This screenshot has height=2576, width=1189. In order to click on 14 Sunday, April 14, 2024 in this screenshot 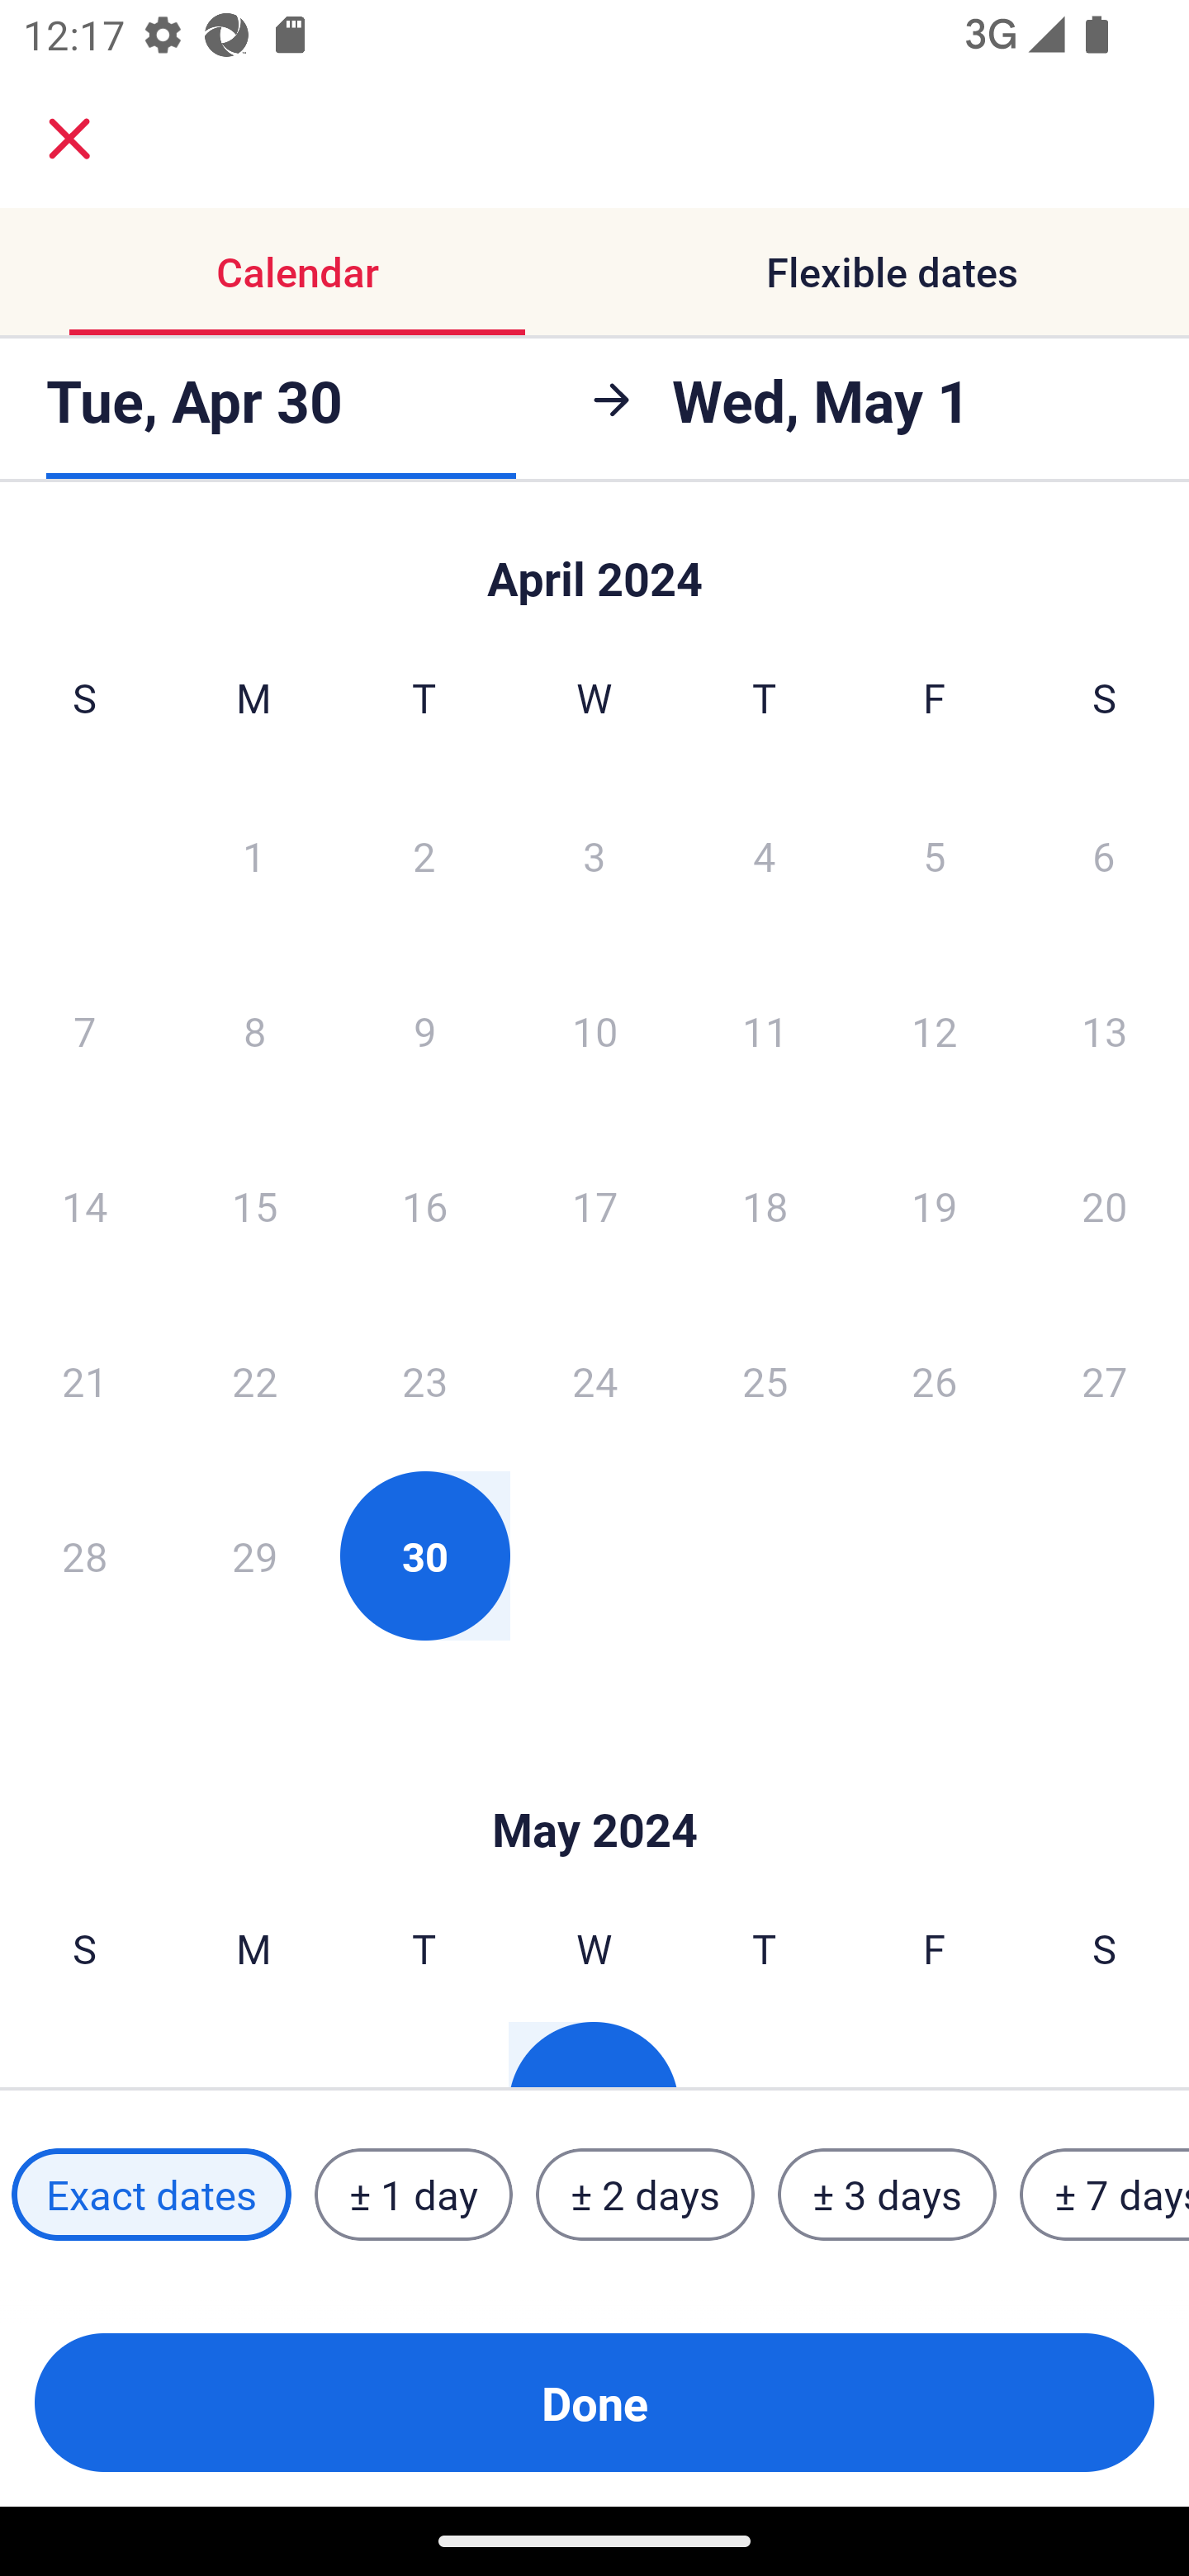, I will do `click(84, 1205)`.